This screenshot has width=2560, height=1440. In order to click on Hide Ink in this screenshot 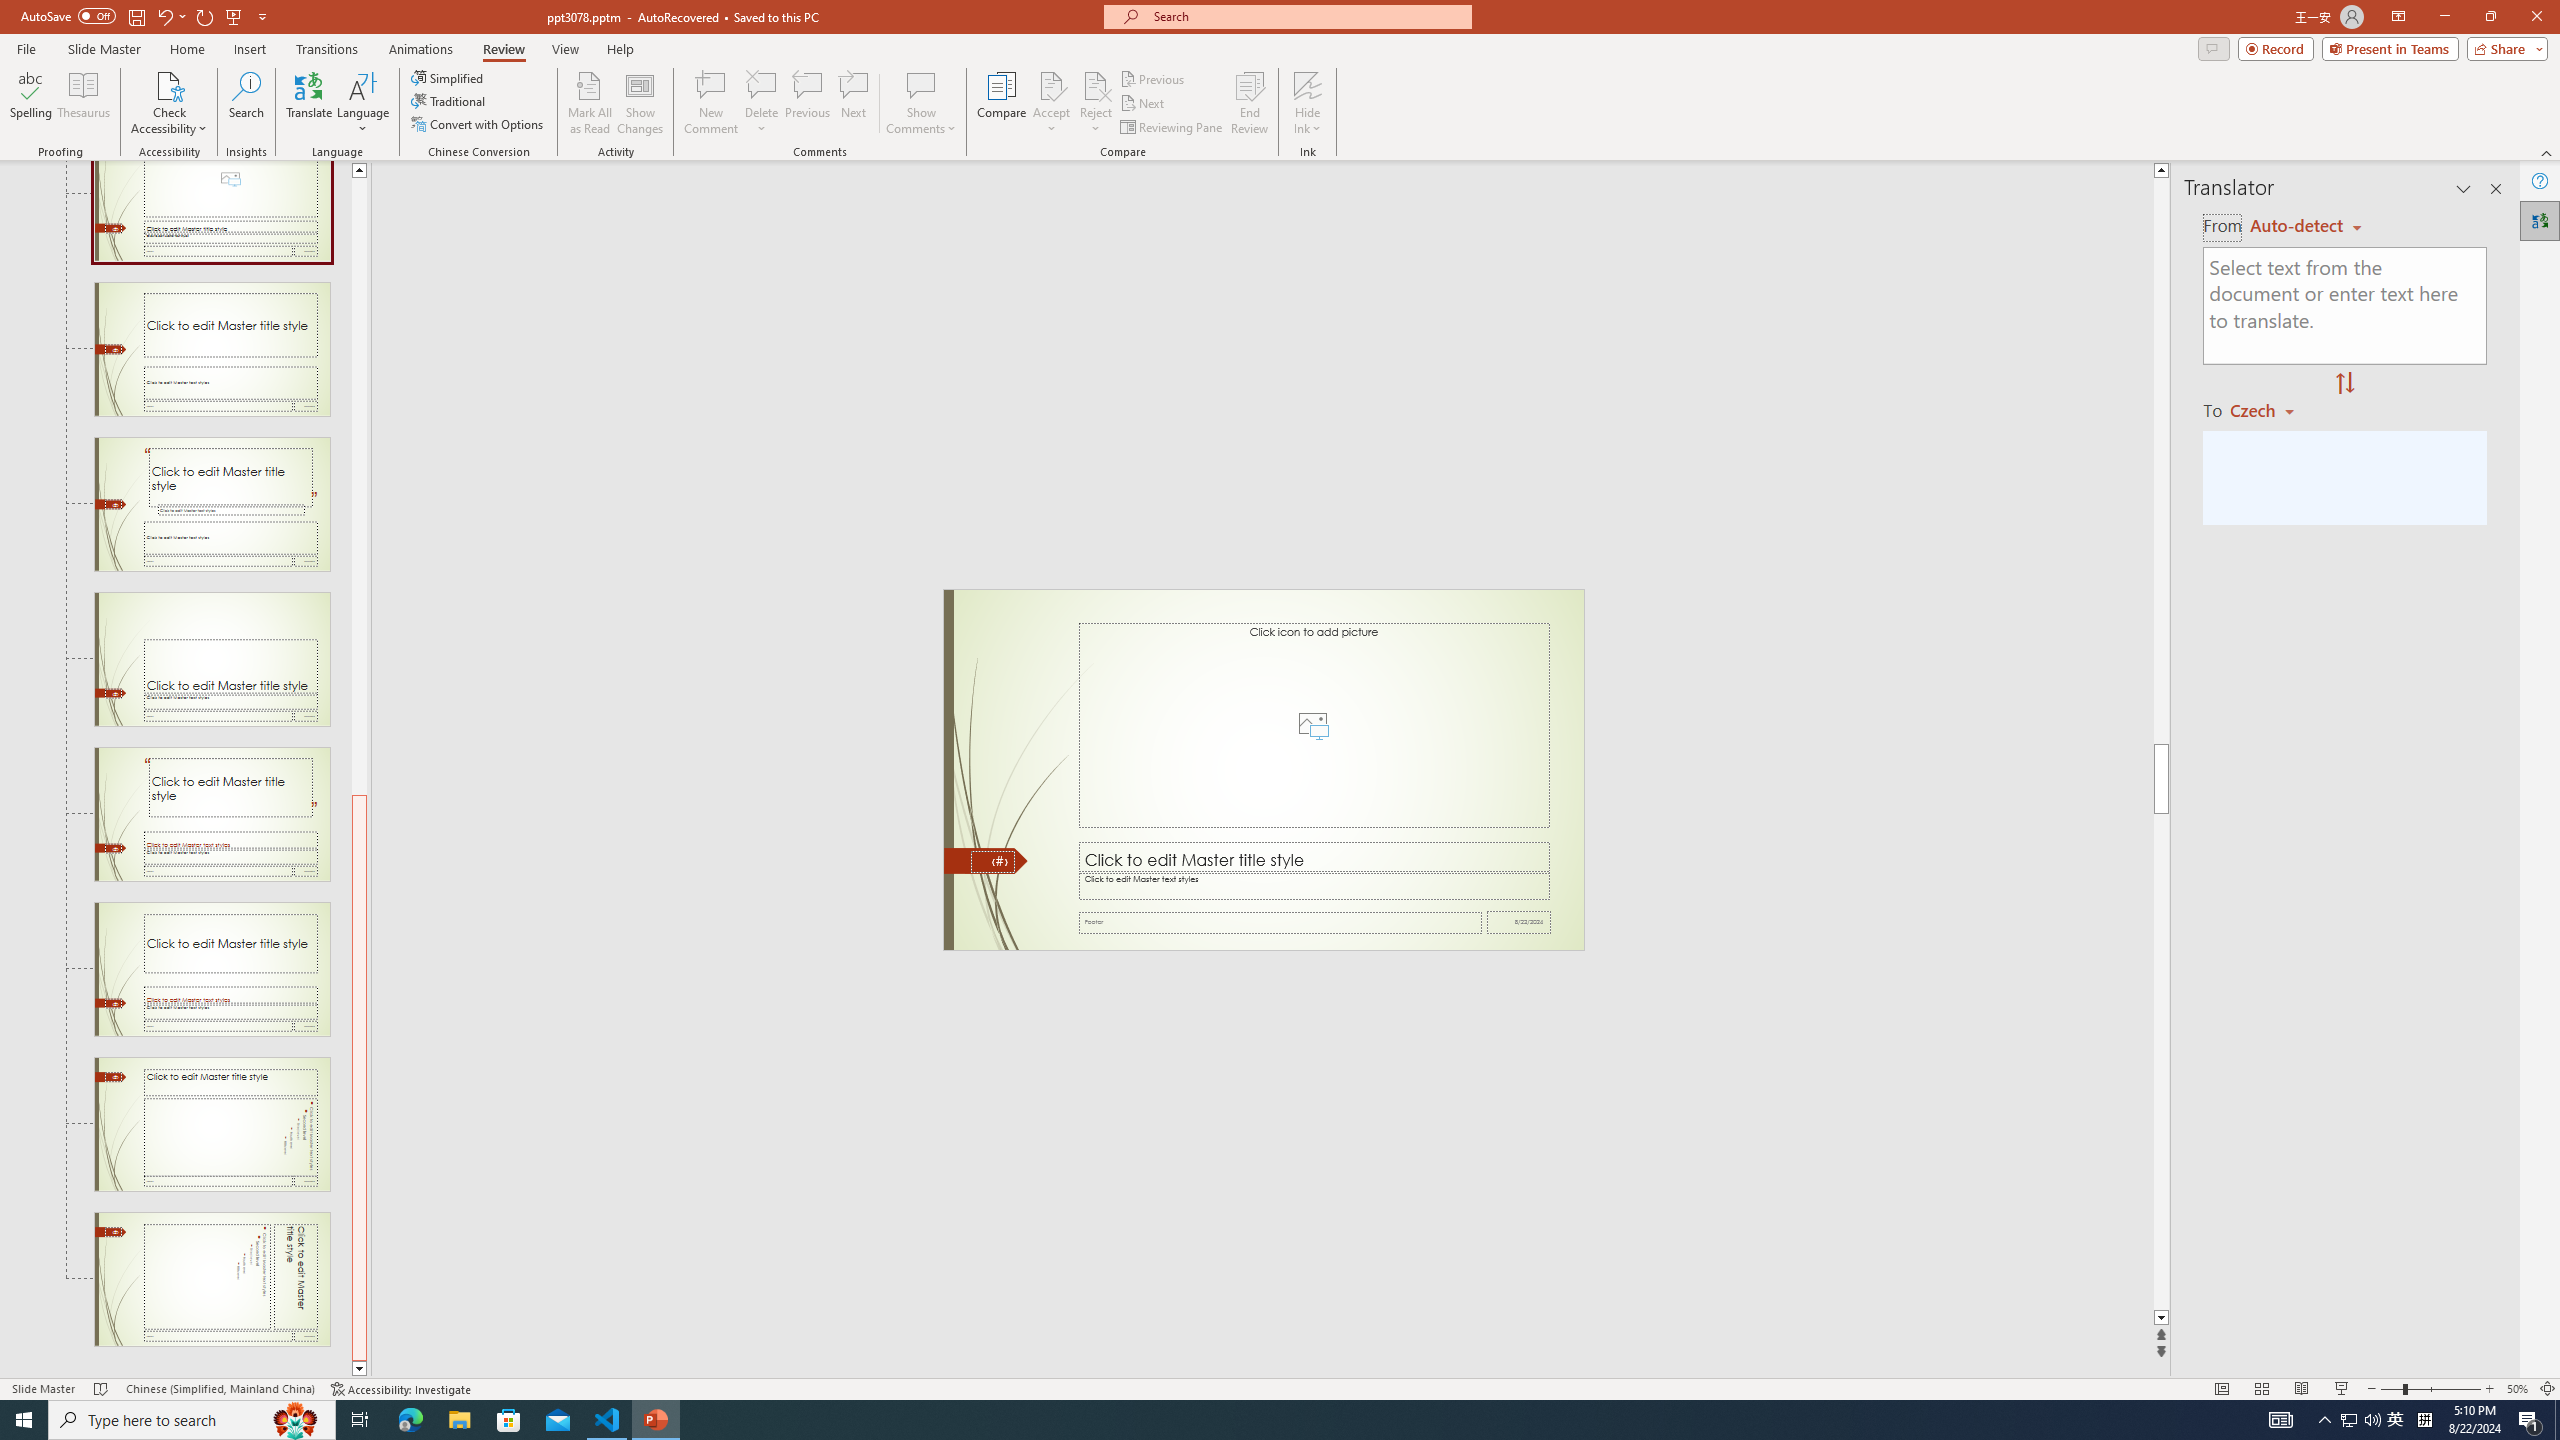, I will do `click(1308, 103)`.